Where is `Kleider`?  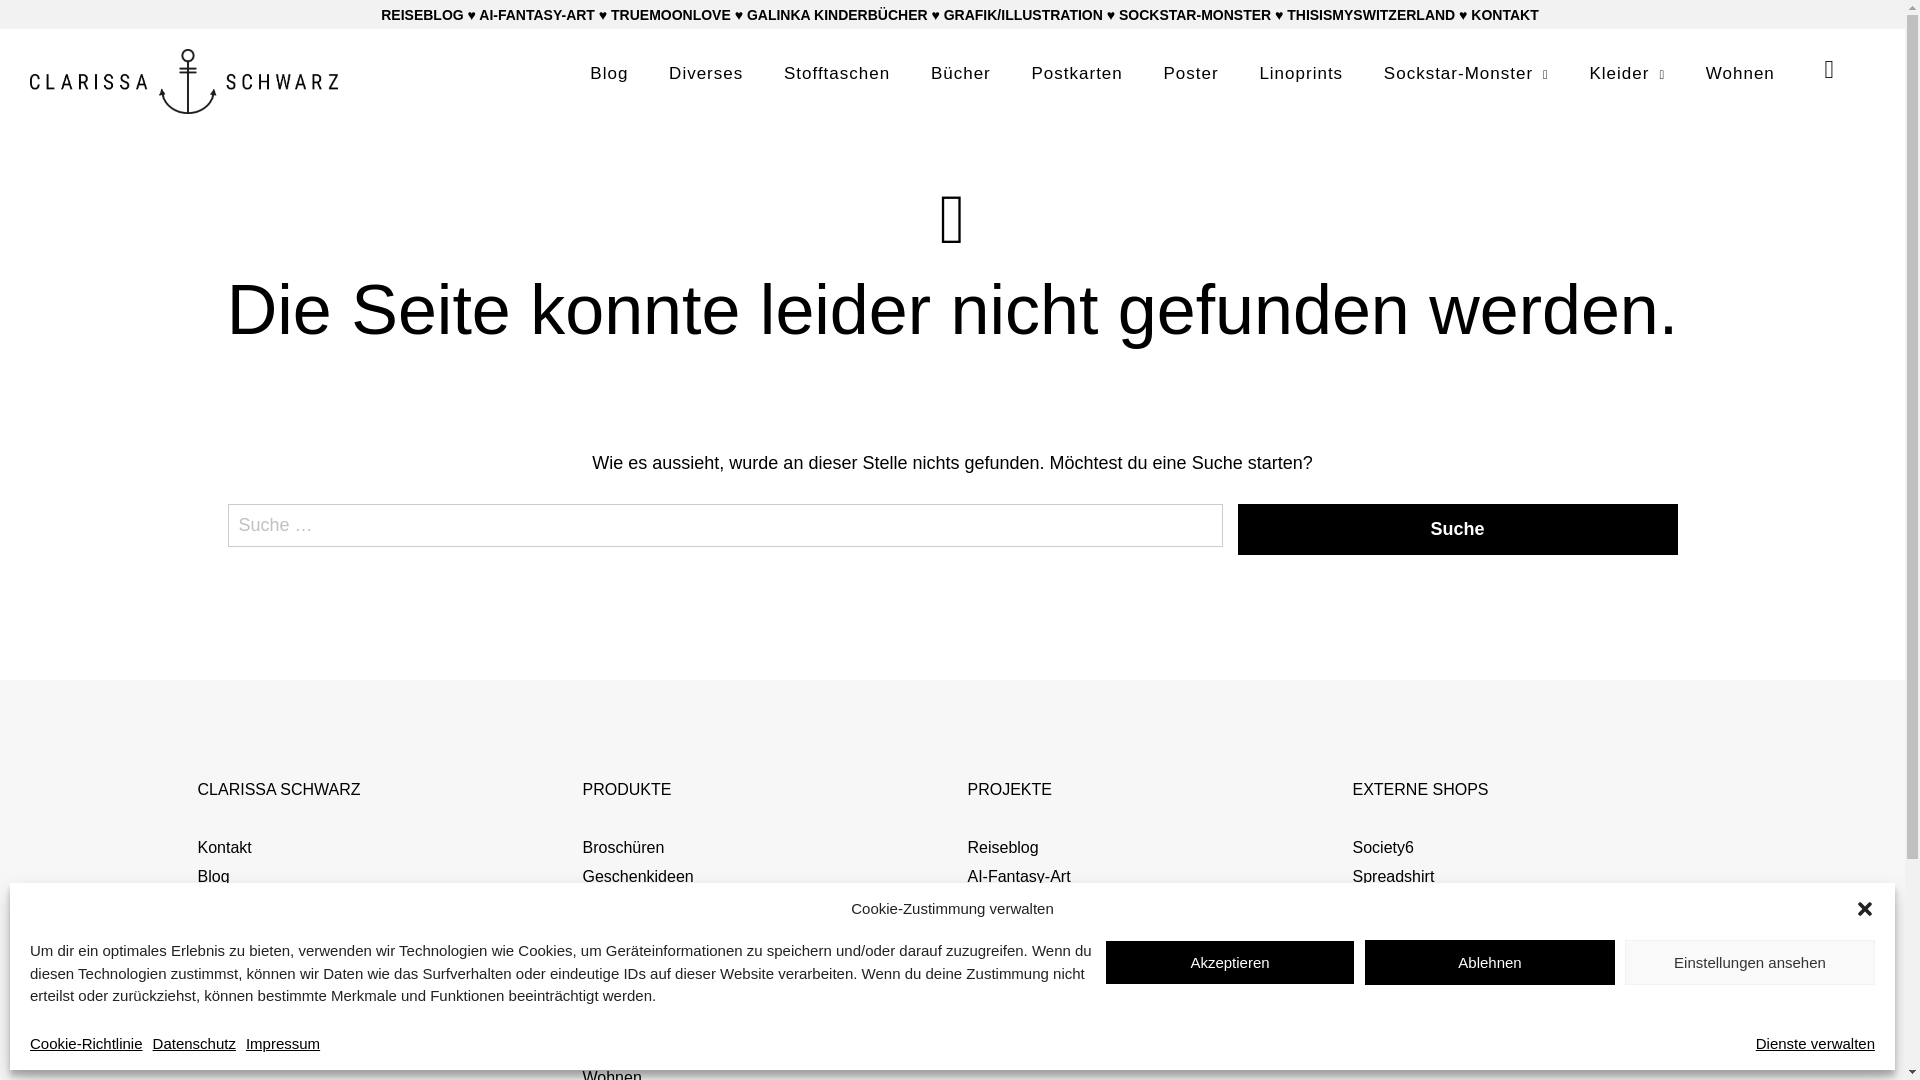 Kleider is located at coordinates (607, 904).